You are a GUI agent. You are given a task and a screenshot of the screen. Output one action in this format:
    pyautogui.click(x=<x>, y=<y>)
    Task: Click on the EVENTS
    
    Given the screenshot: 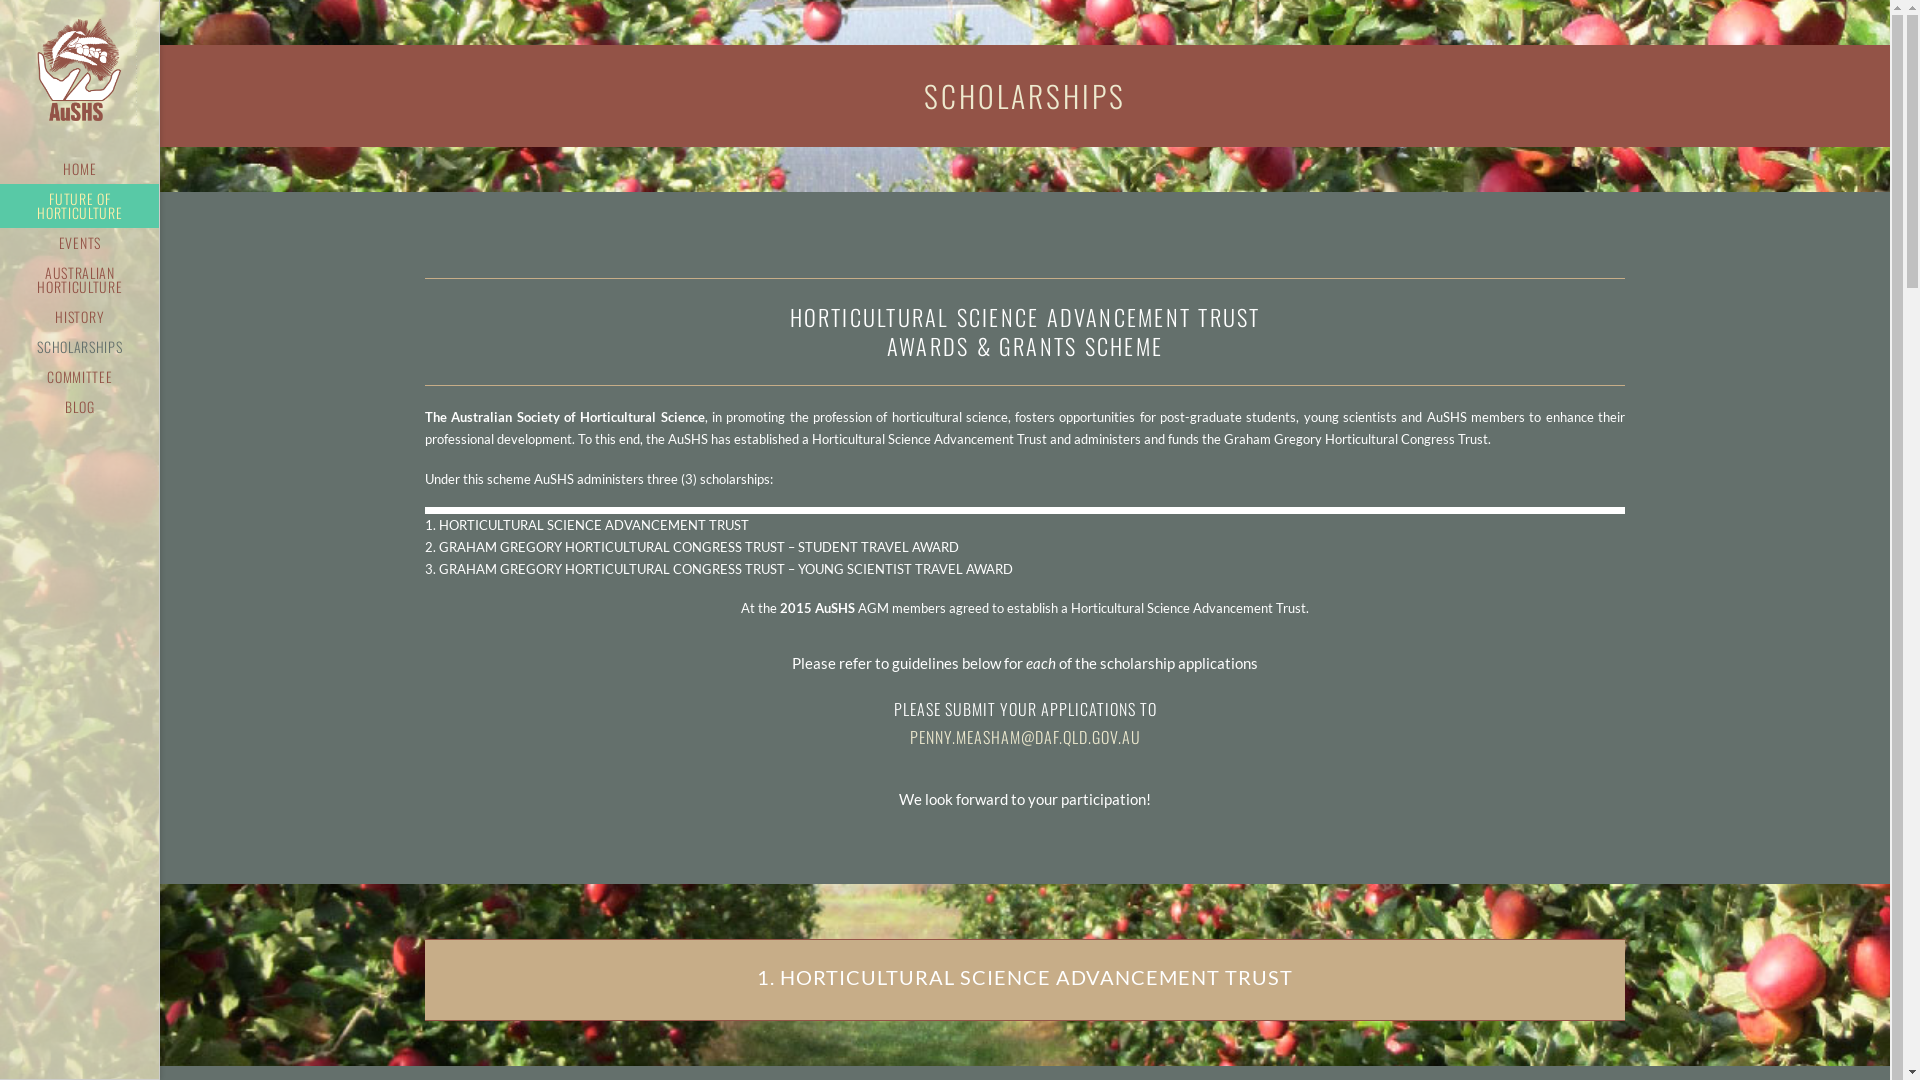 What is the action you would take?
    pyautogui.click(x=80, y=243)
    